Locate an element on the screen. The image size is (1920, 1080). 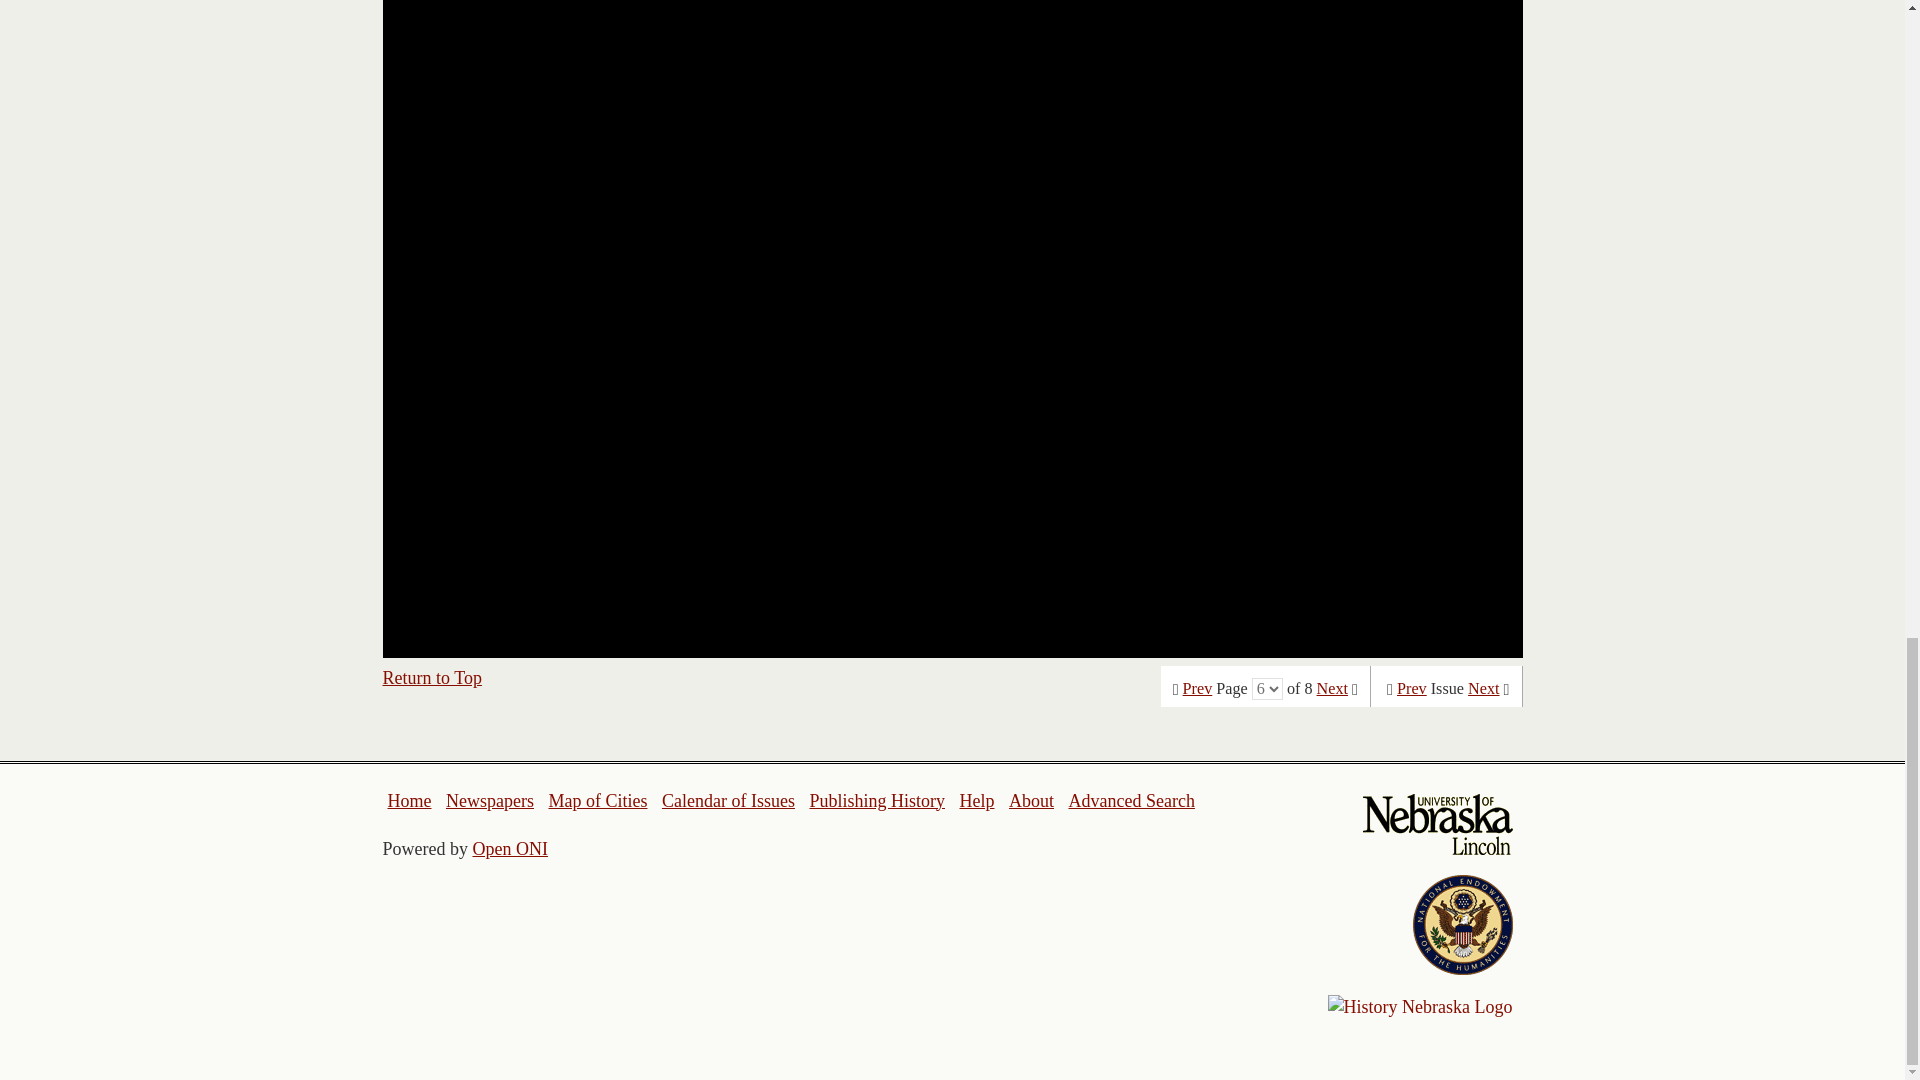
Publishing History is located at coordinates (876, 800).